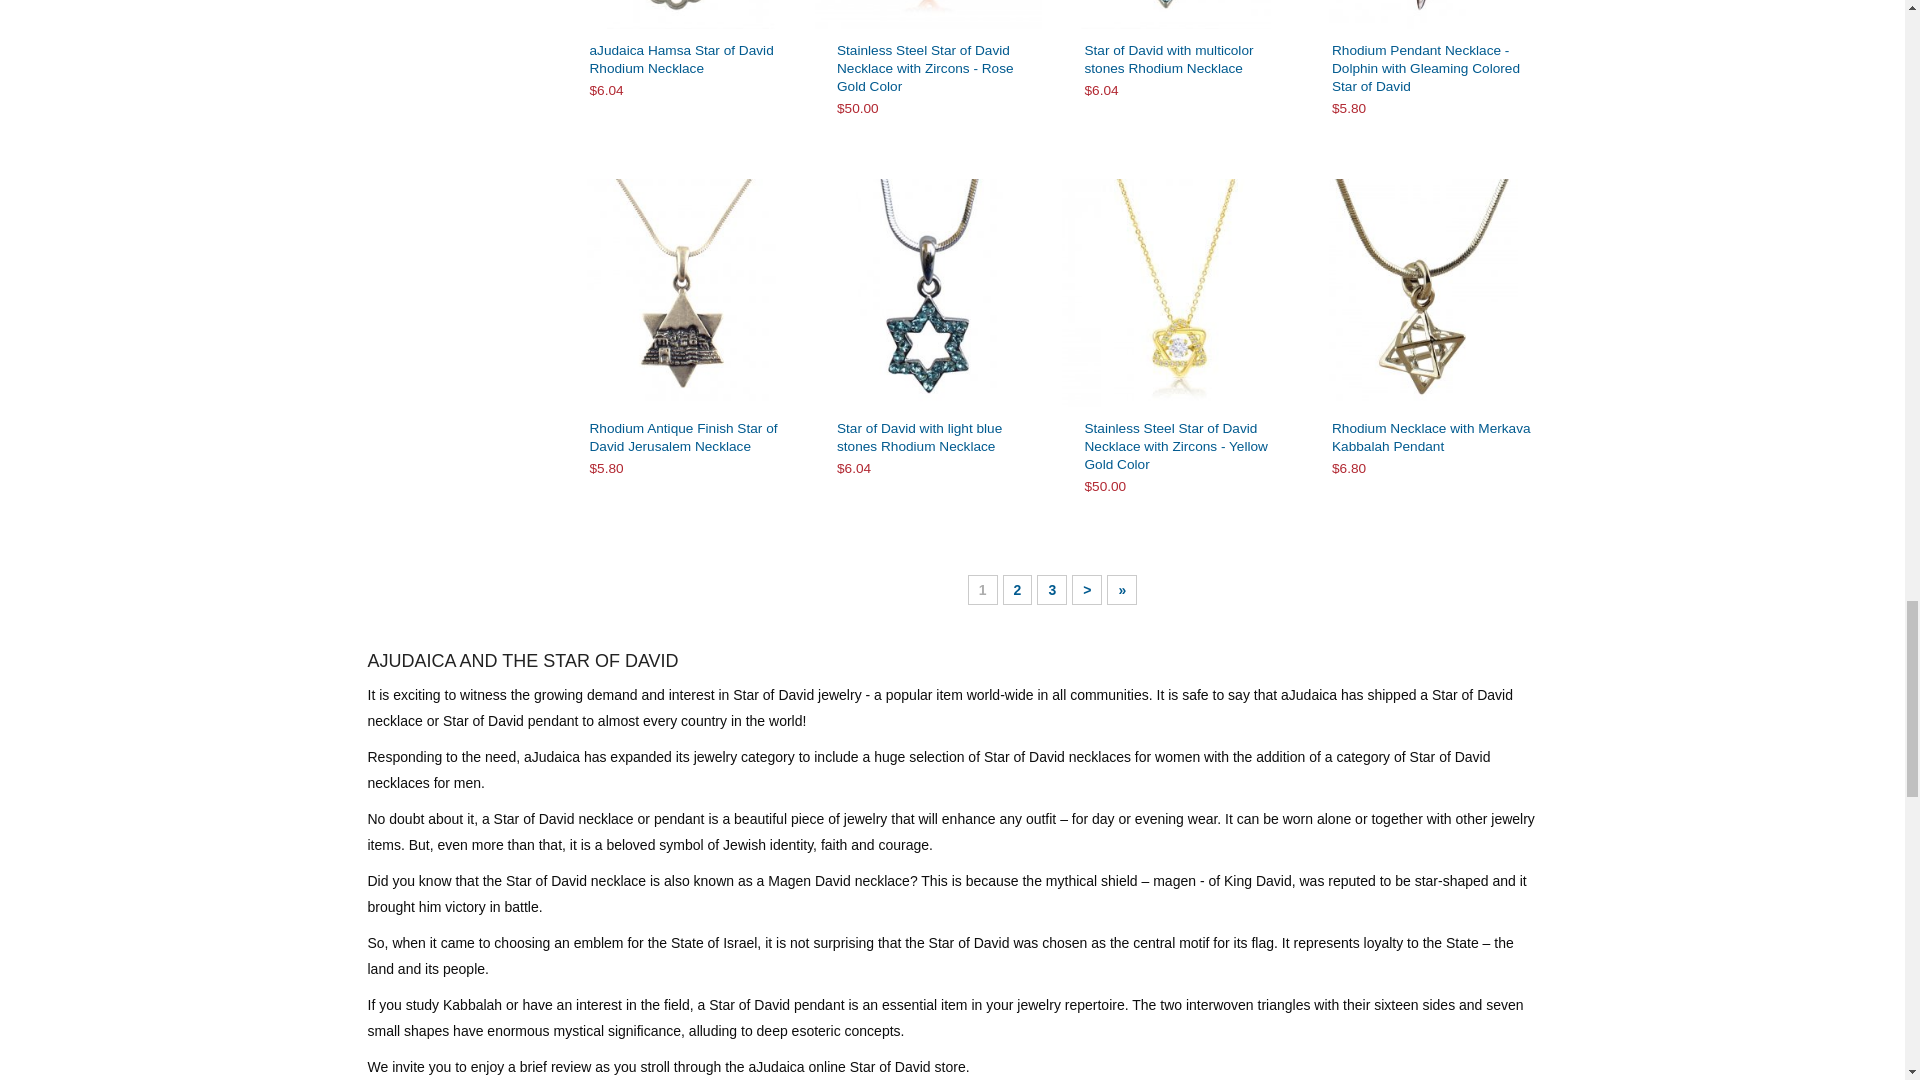 This screenshot has height=1080, width=1920. Describe the element at coordinates (1122, 589) in the screenshot. I see `Last` at that location.